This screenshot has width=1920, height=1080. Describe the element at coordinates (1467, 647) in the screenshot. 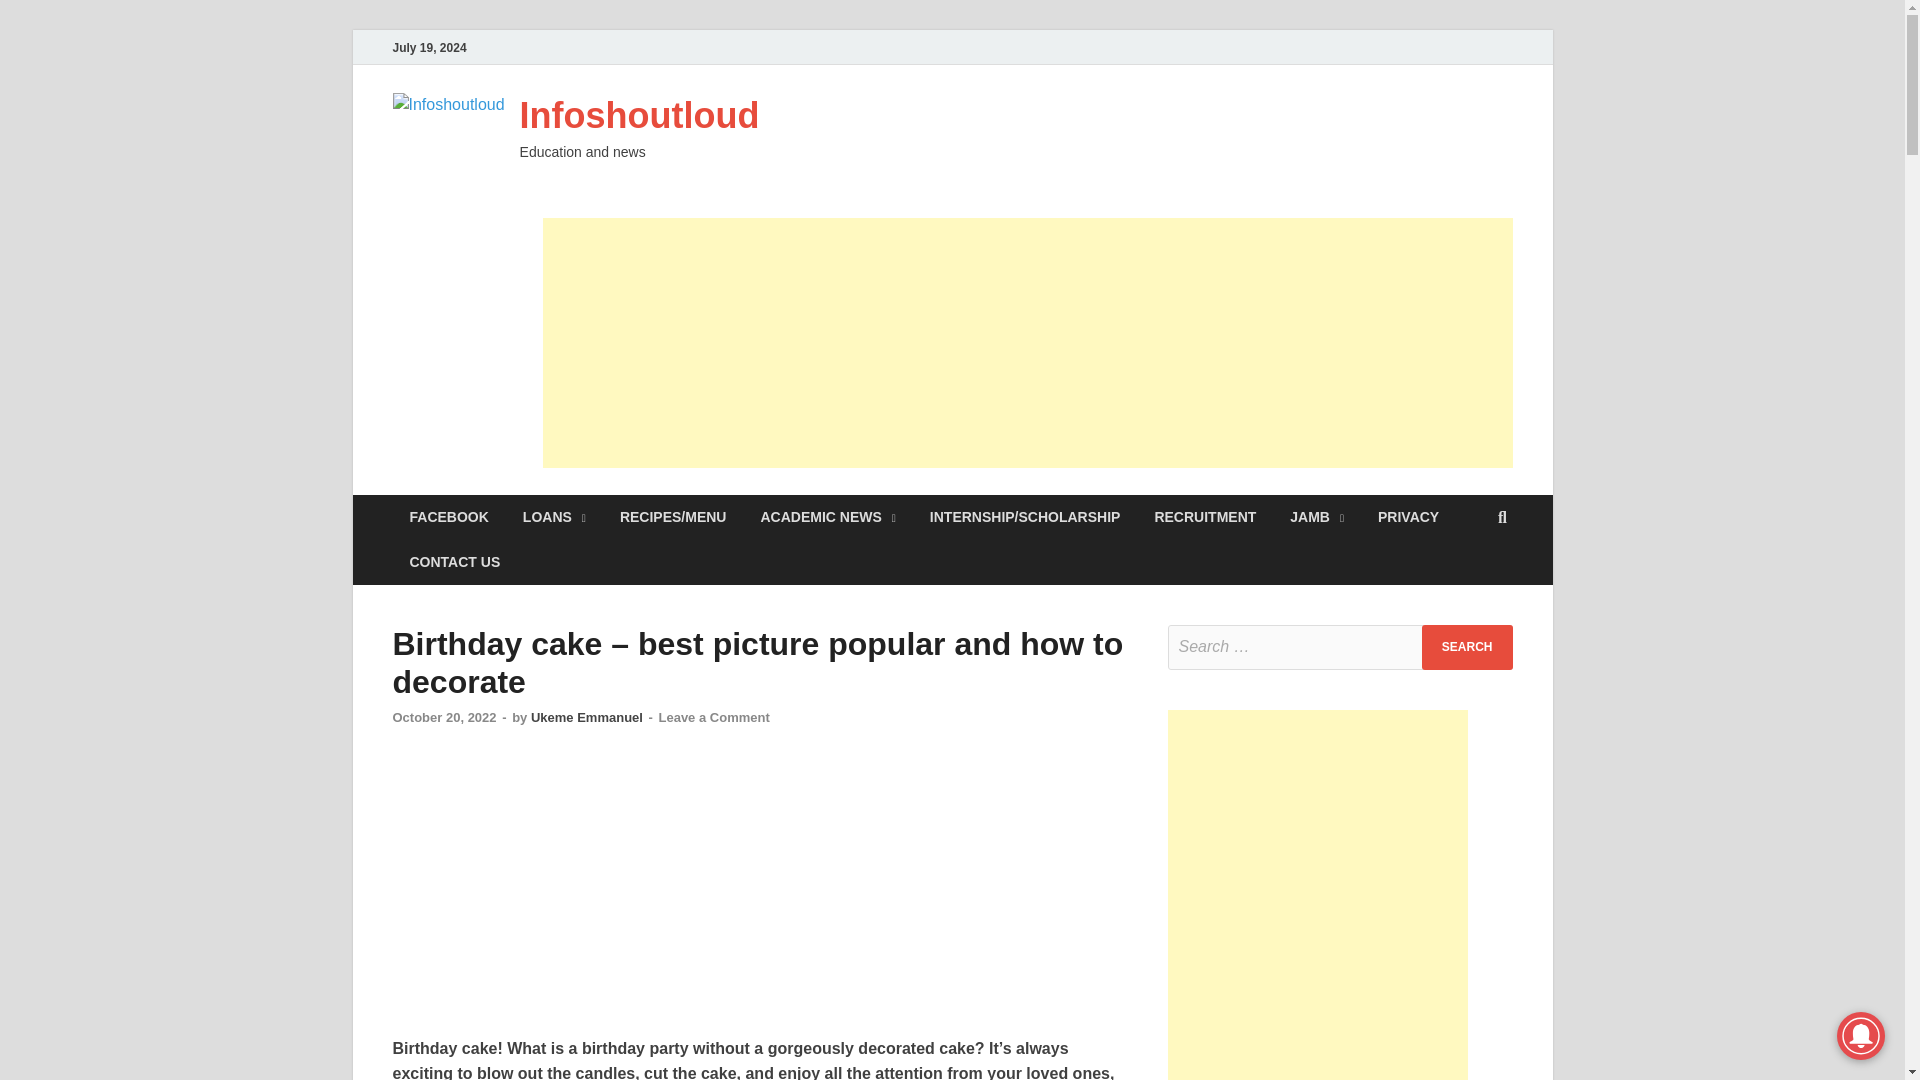

I see `Search` at that location.